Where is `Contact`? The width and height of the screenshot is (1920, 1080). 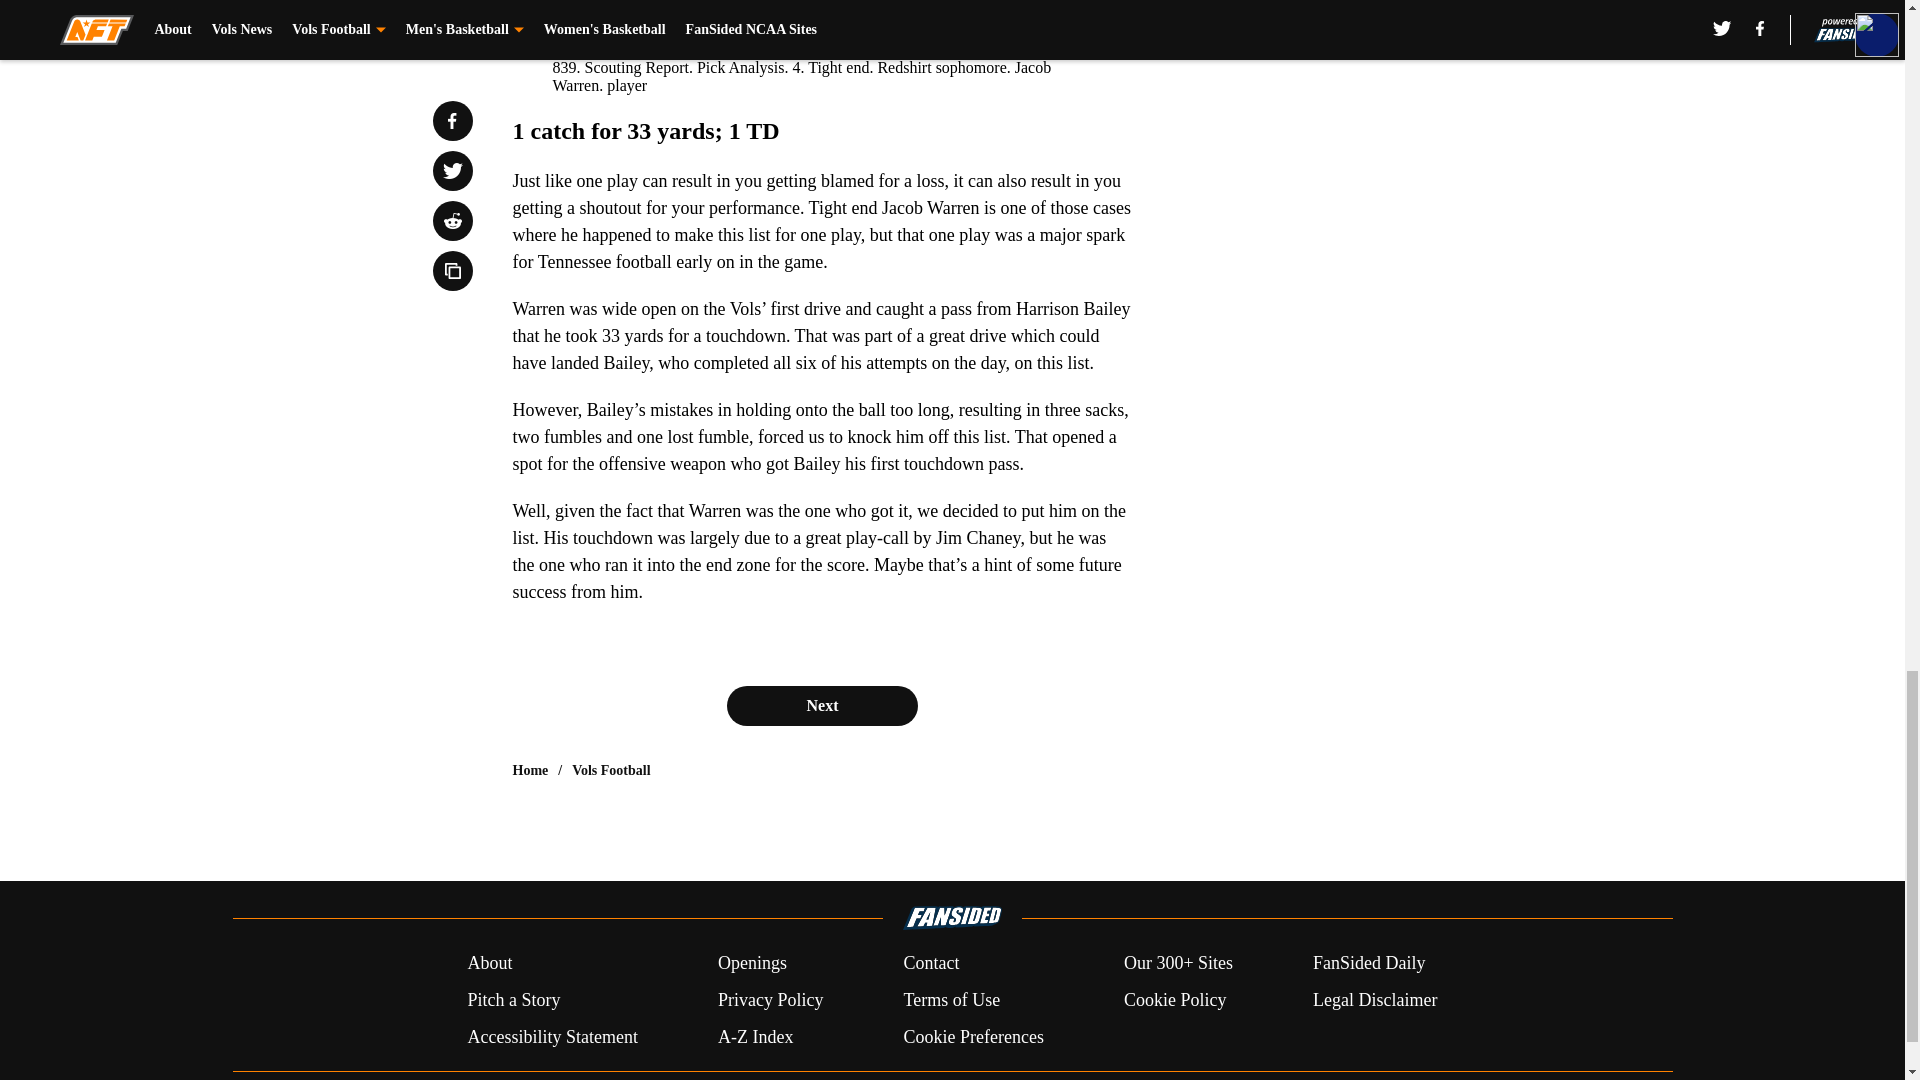 Contact is located at coordinates (930, 964).